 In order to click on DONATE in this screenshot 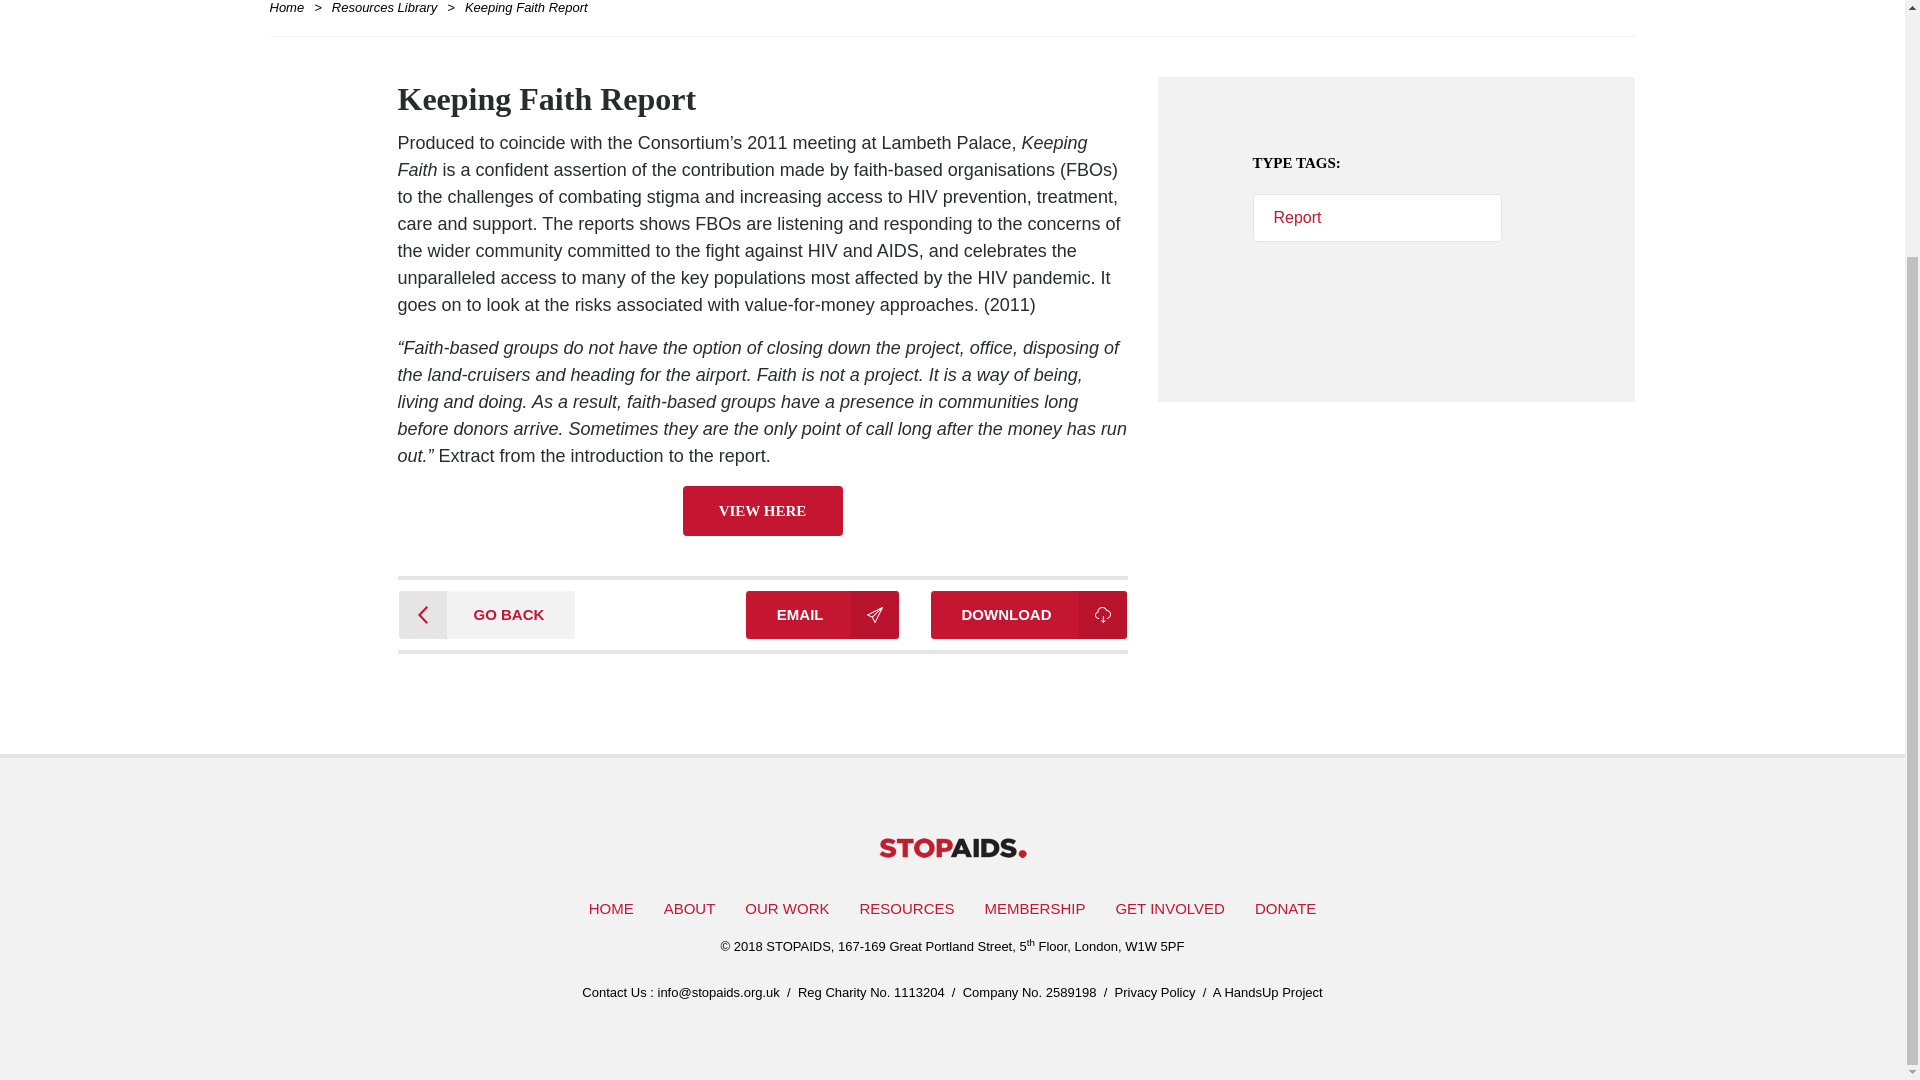, I will do `click(1285, 908)`.